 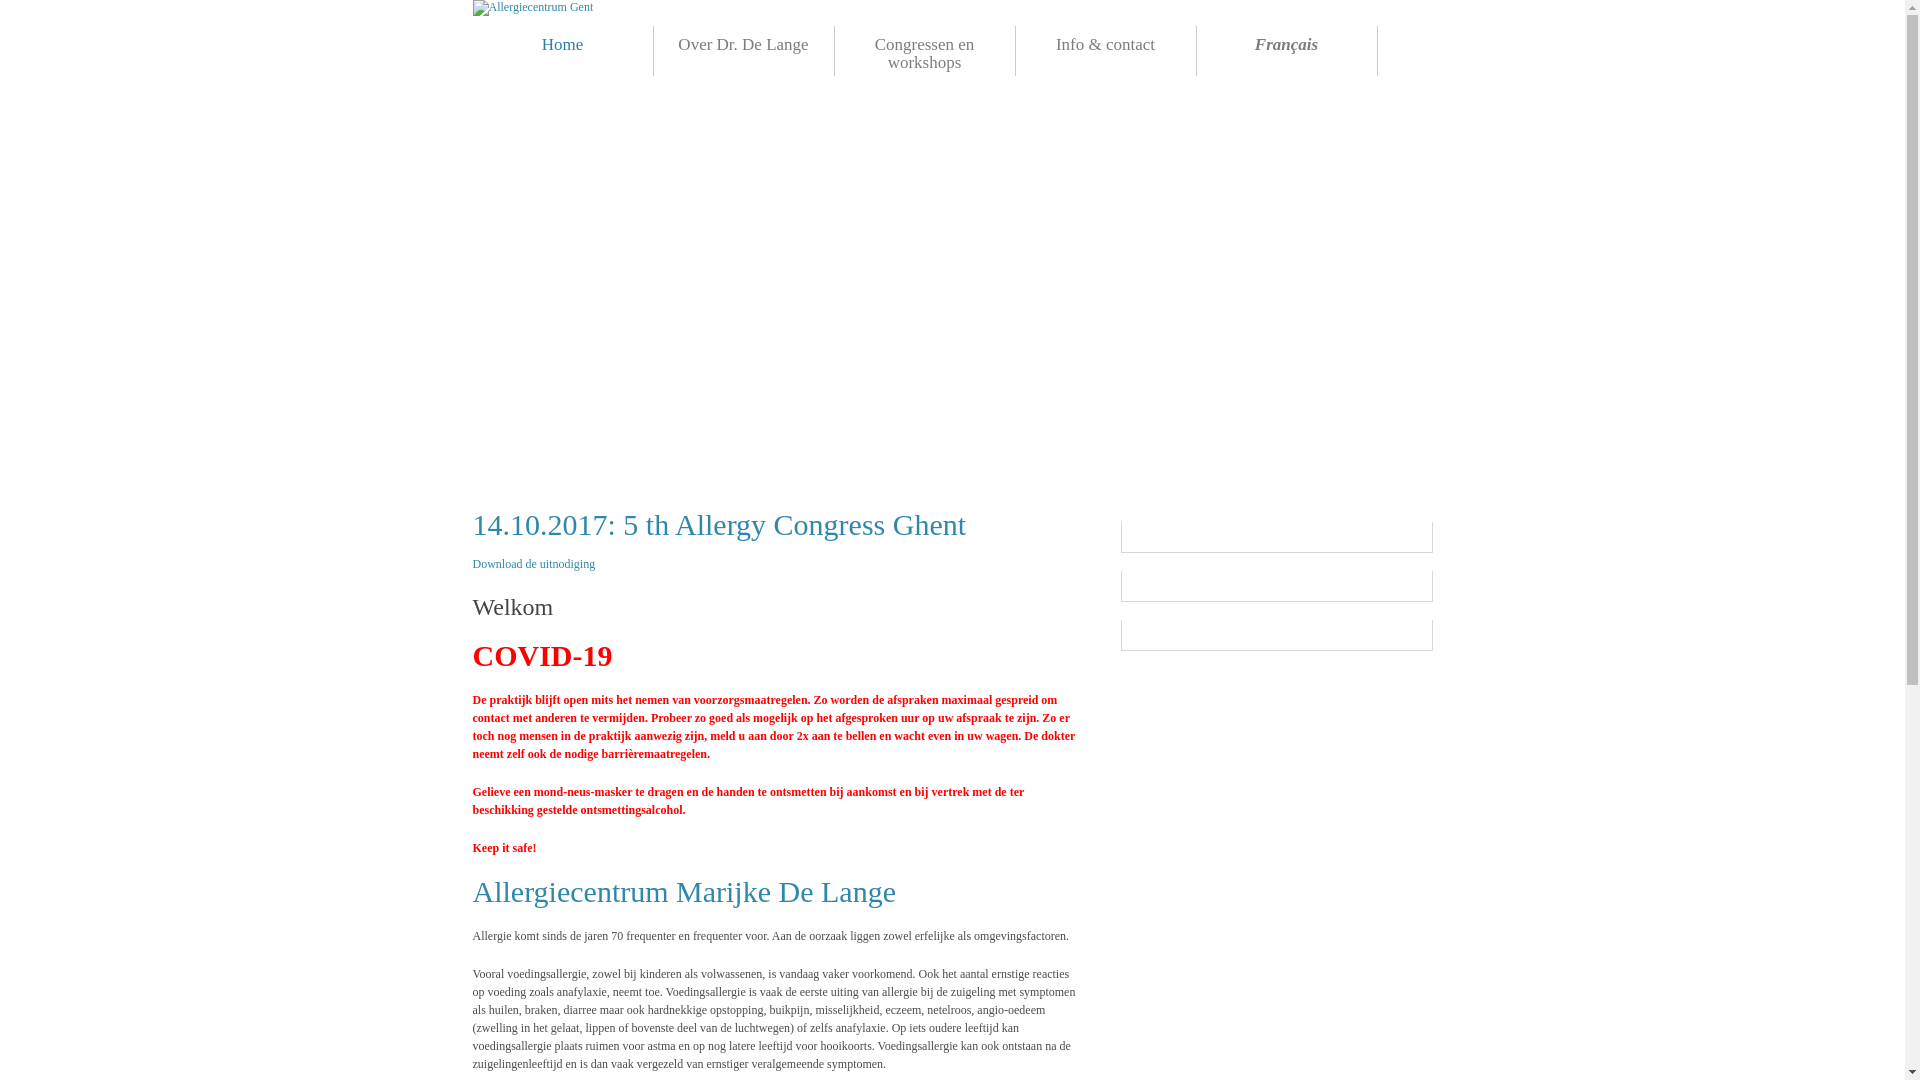 What do you see at coordinates (534, 564) in the screenshot?
I see `Download de uitnodiging` at bounding box center [534, 564].